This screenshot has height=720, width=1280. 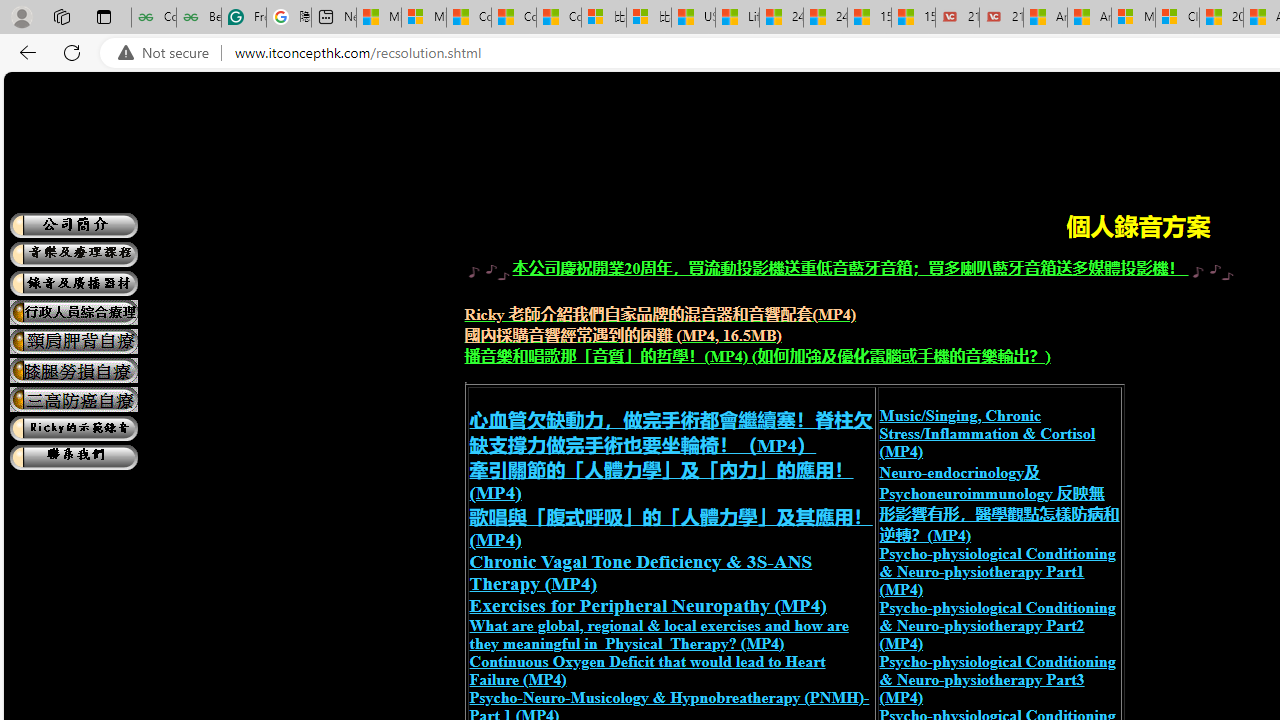 I want to click on Free AI Writing Assistance for Students | Grammarly, so click(x=244, y=18).